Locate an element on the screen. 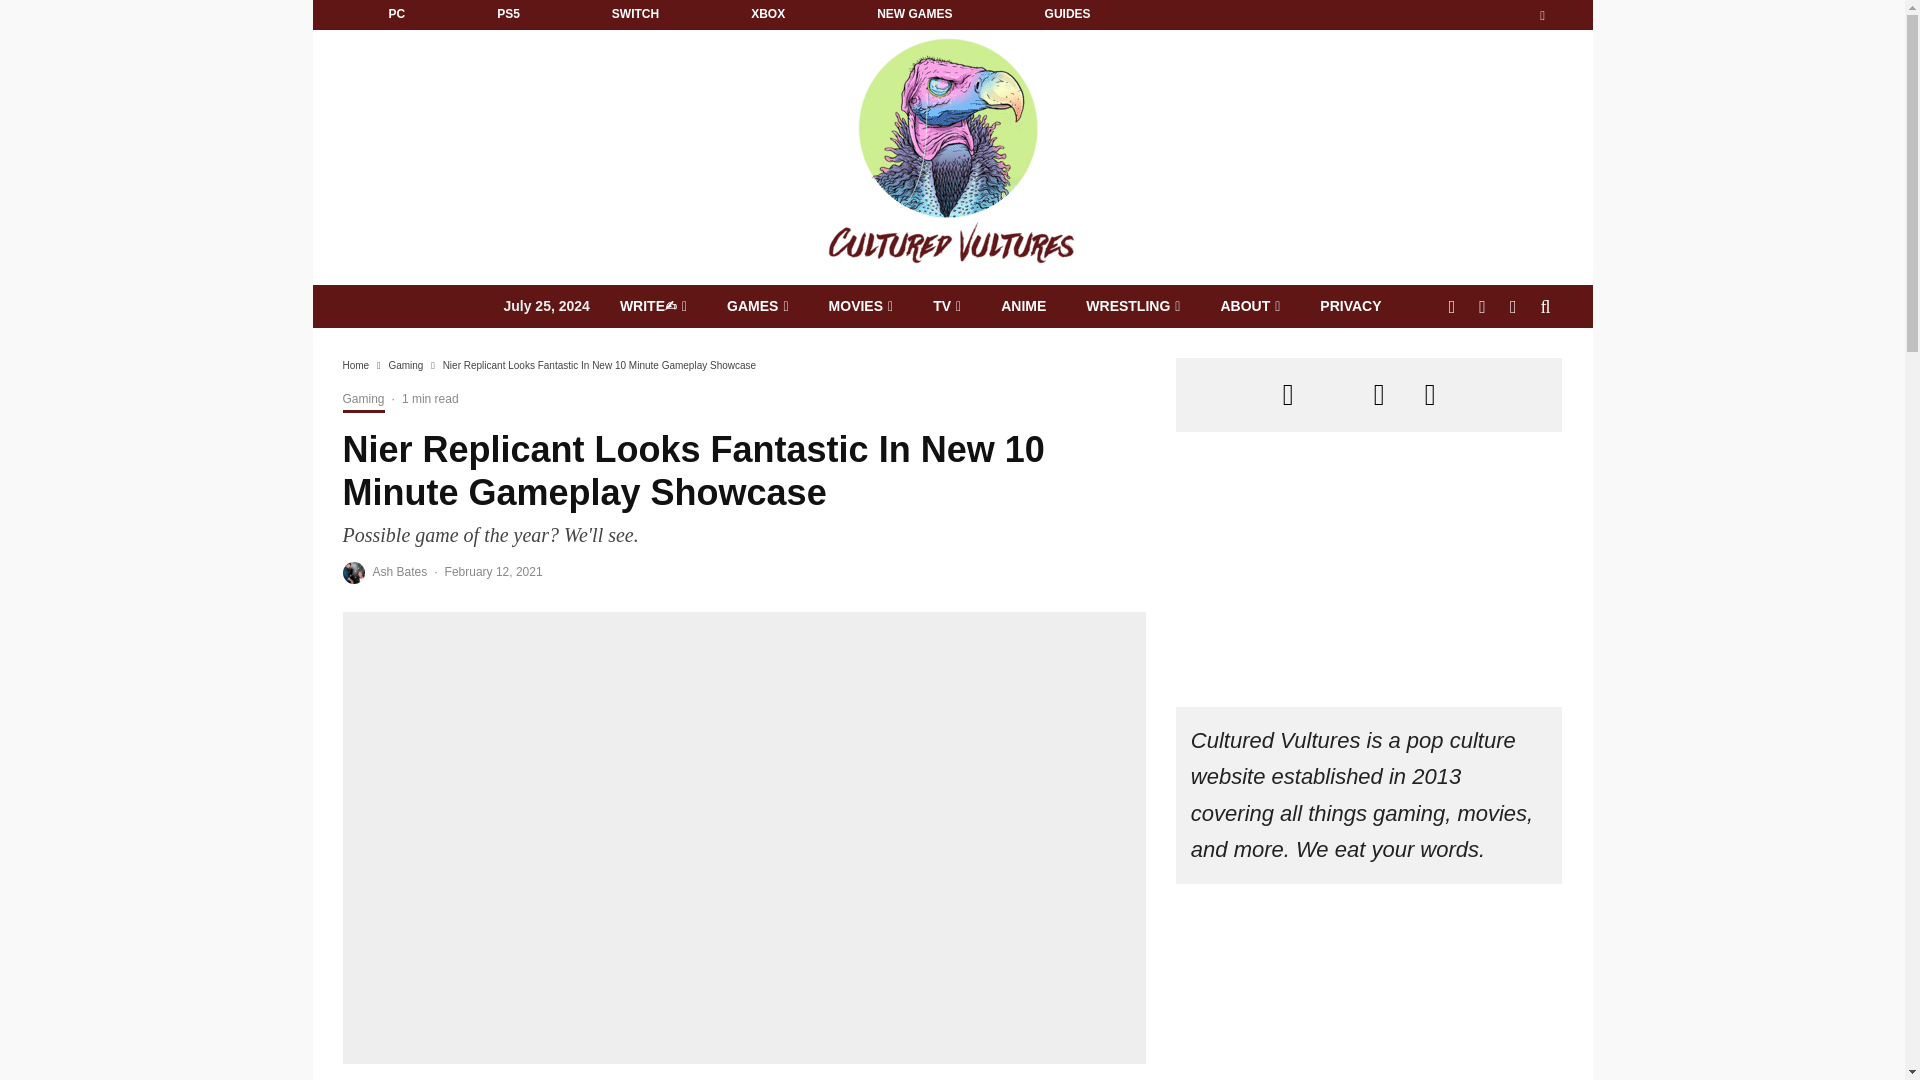 This screenshot has height=1080, width=1920. GAMES is located at coordinates (757, 306).